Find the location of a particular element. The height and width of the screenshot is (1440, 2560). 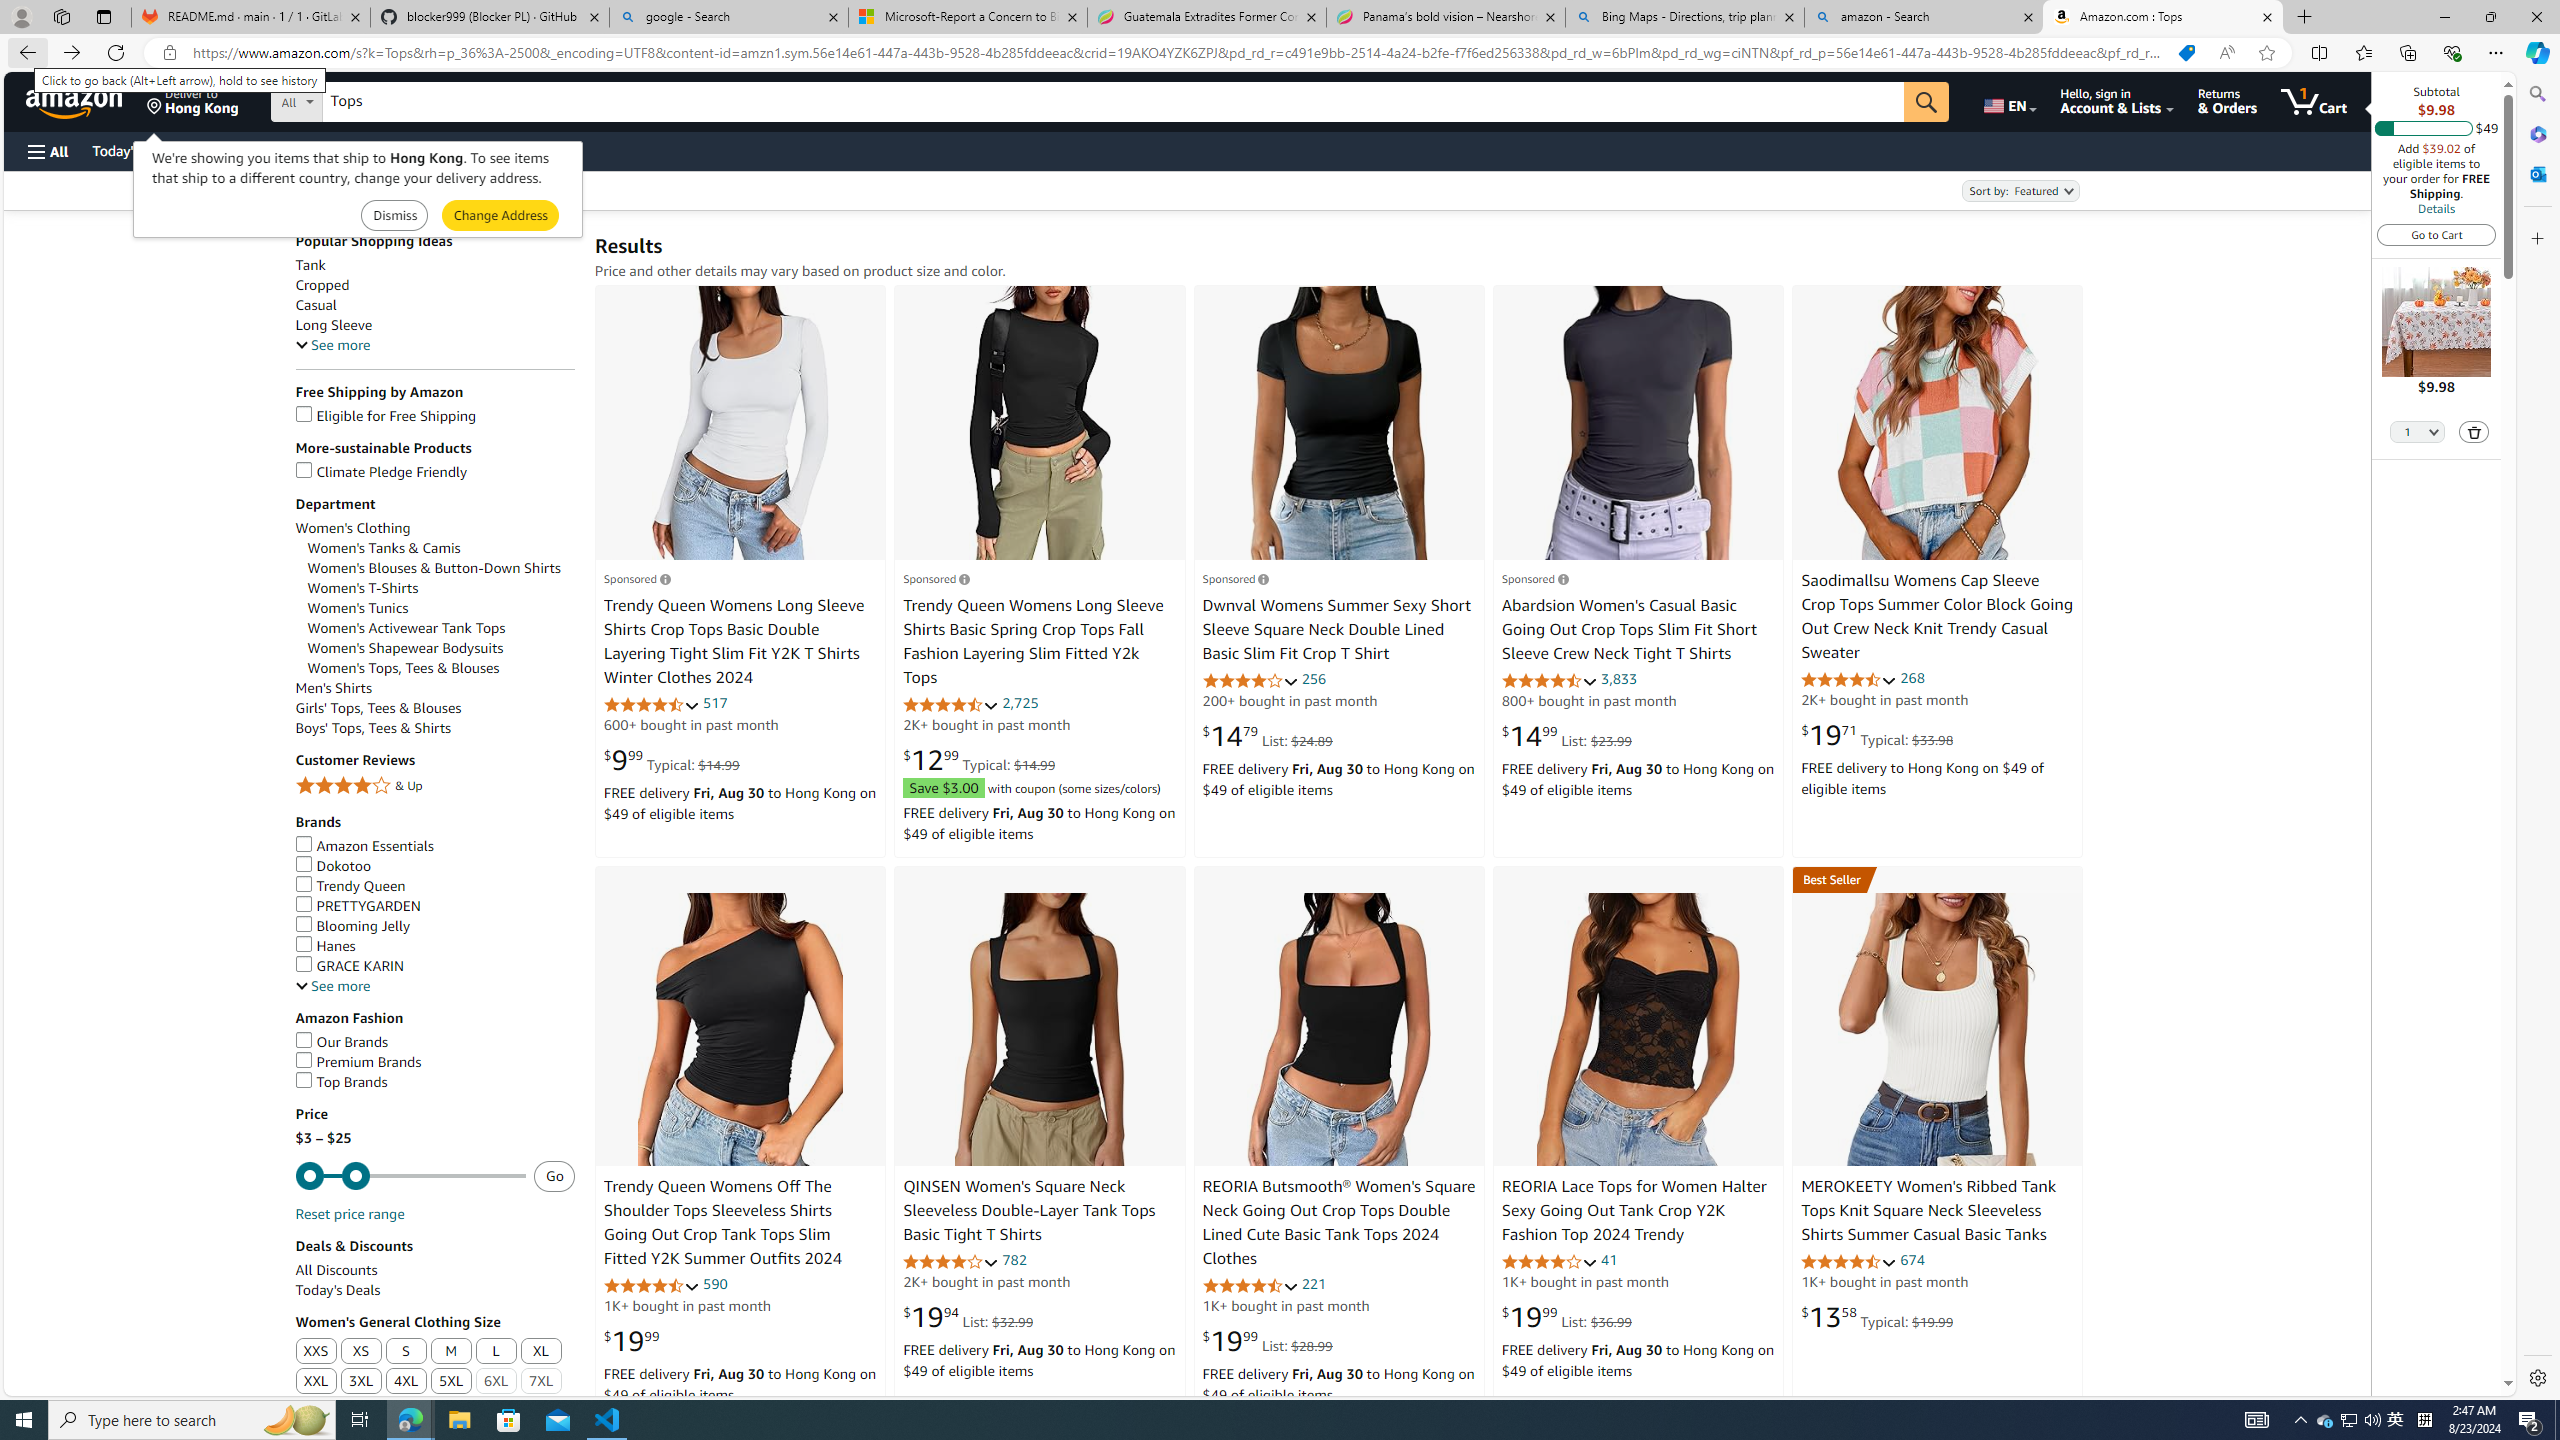

Eligible for Free Shipping is located at coordinates (435, 416).